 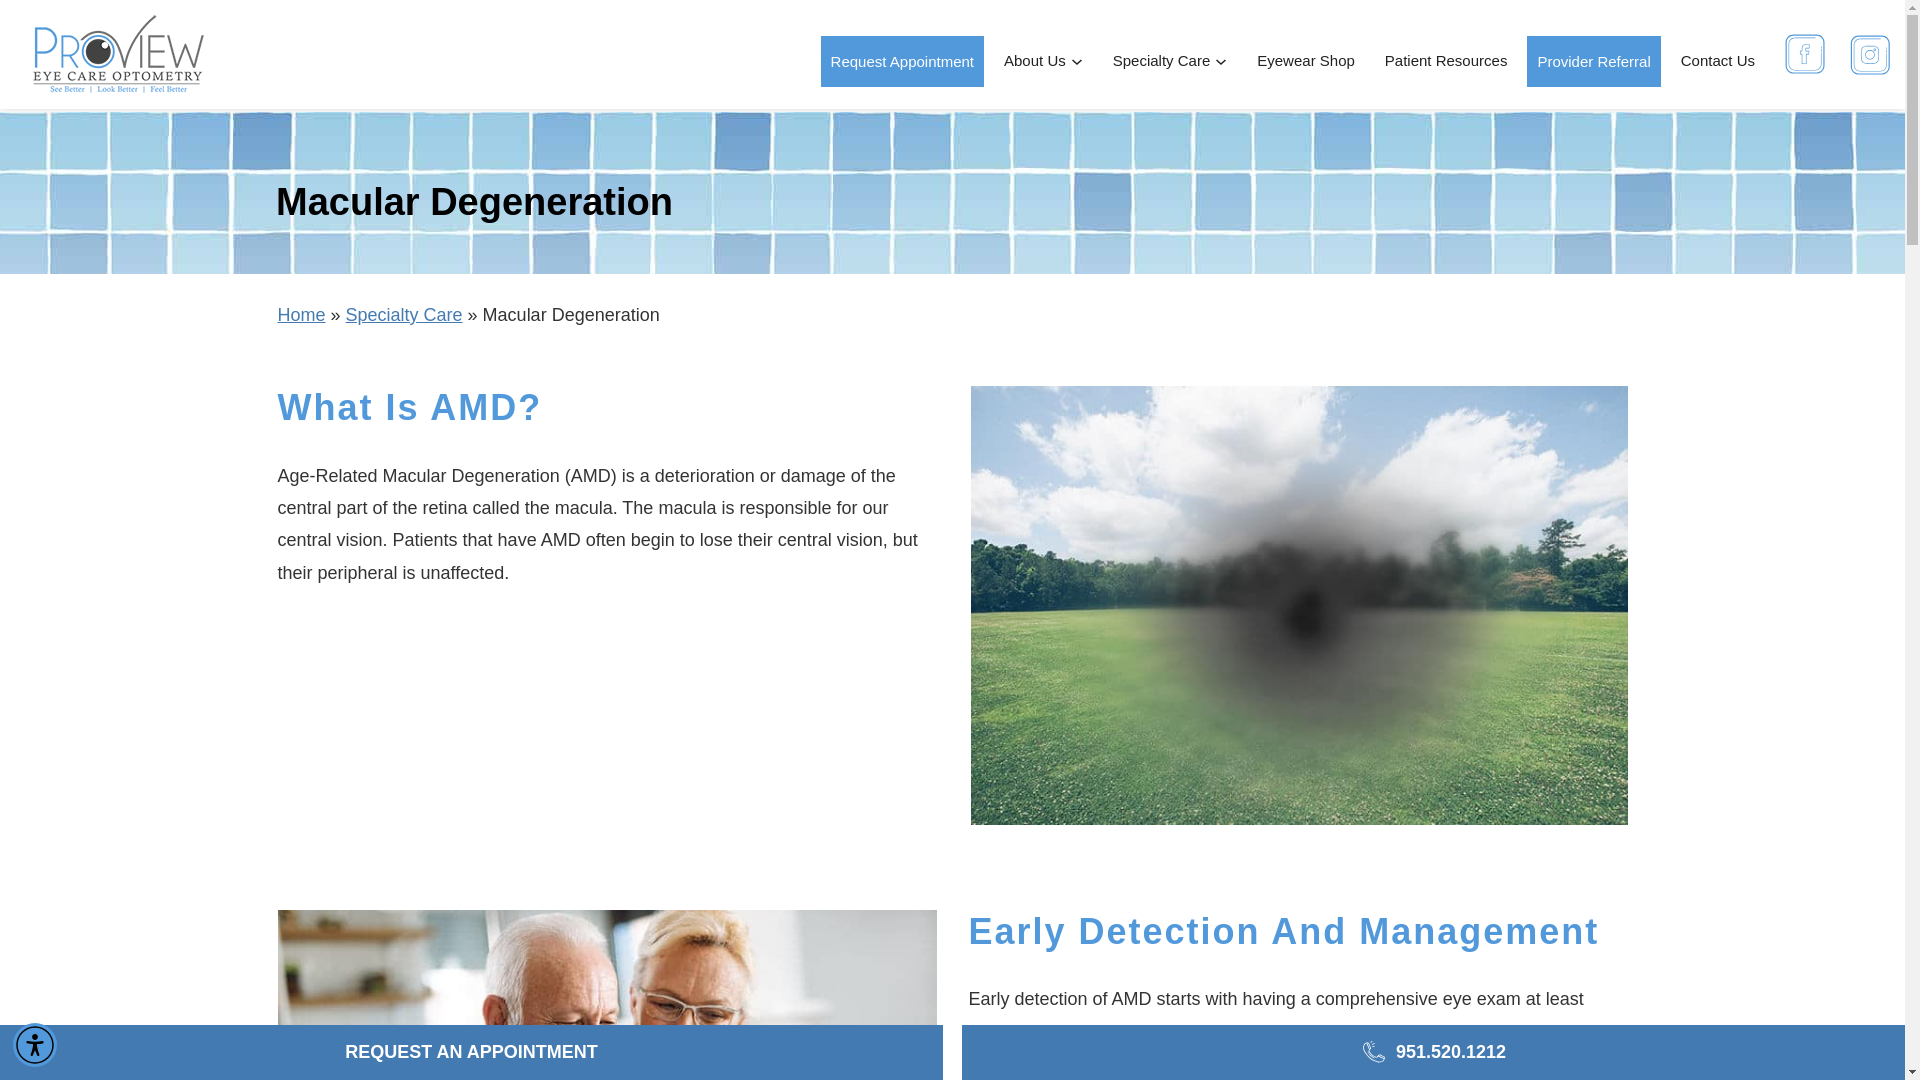 I want to click on Patient Resources, so click(x=1446, y=60).